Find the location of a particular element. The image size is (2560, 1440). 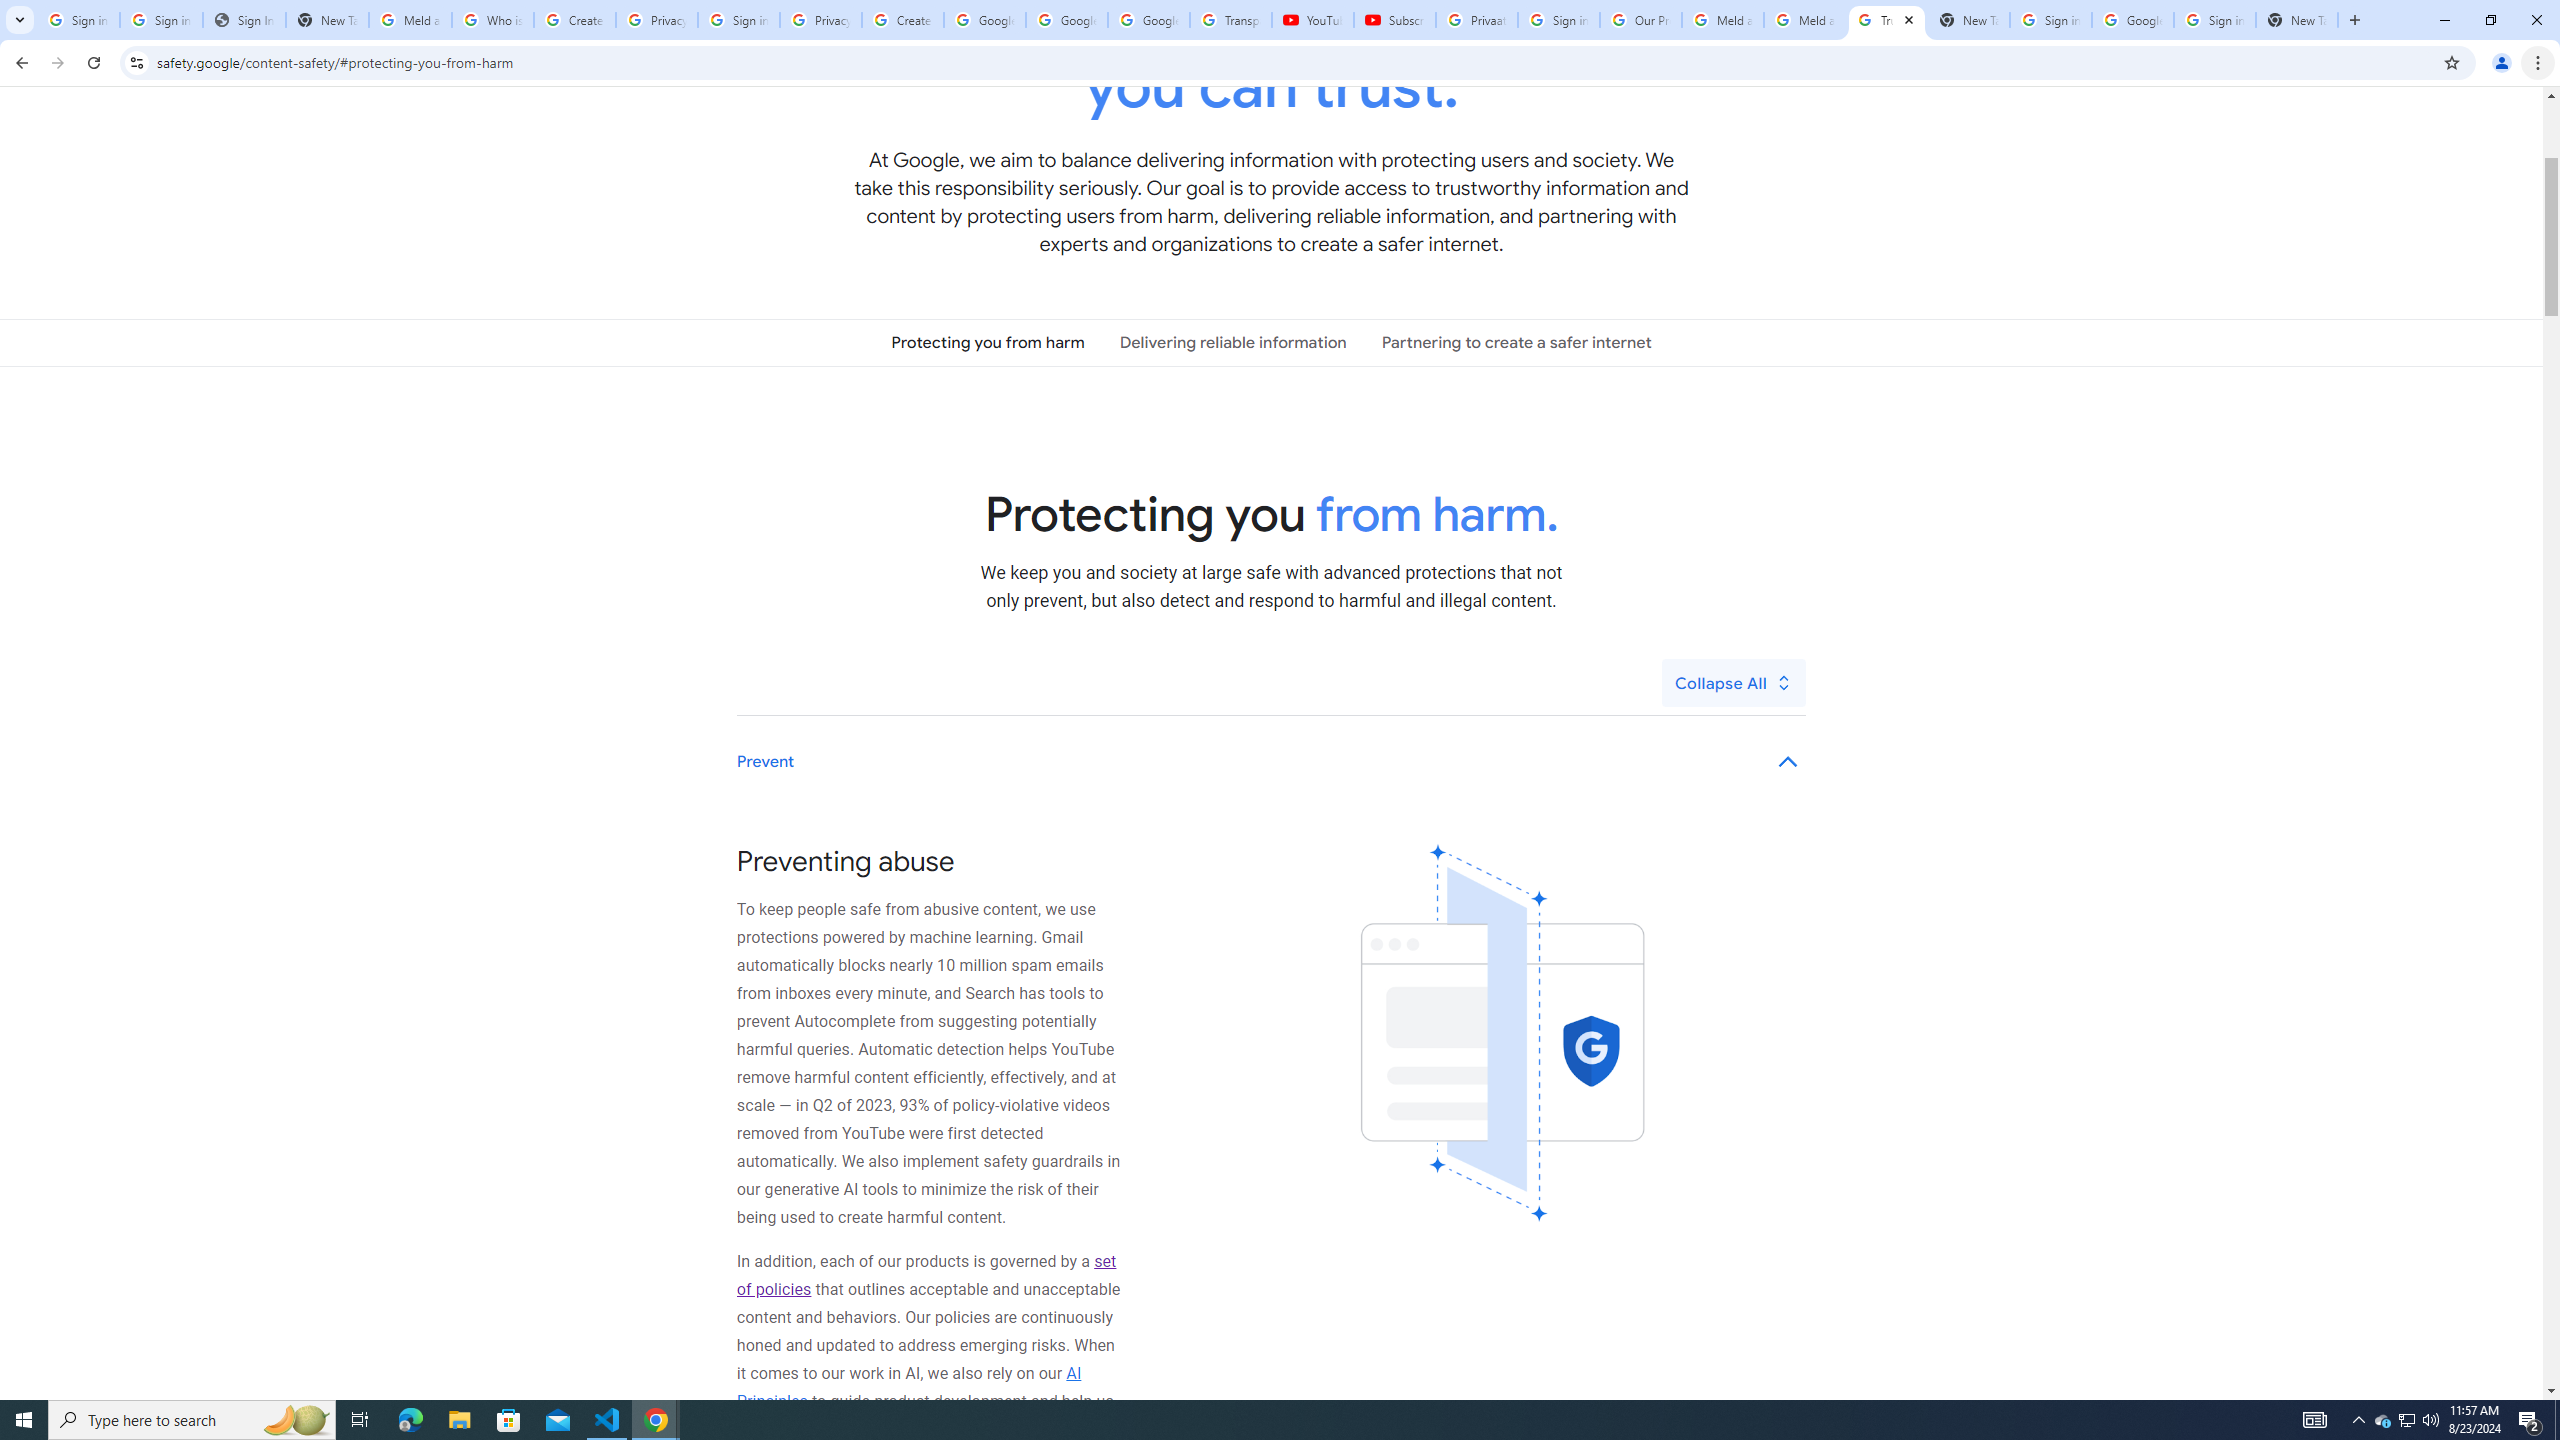

YouTube is located at coordinates (1312, 20).